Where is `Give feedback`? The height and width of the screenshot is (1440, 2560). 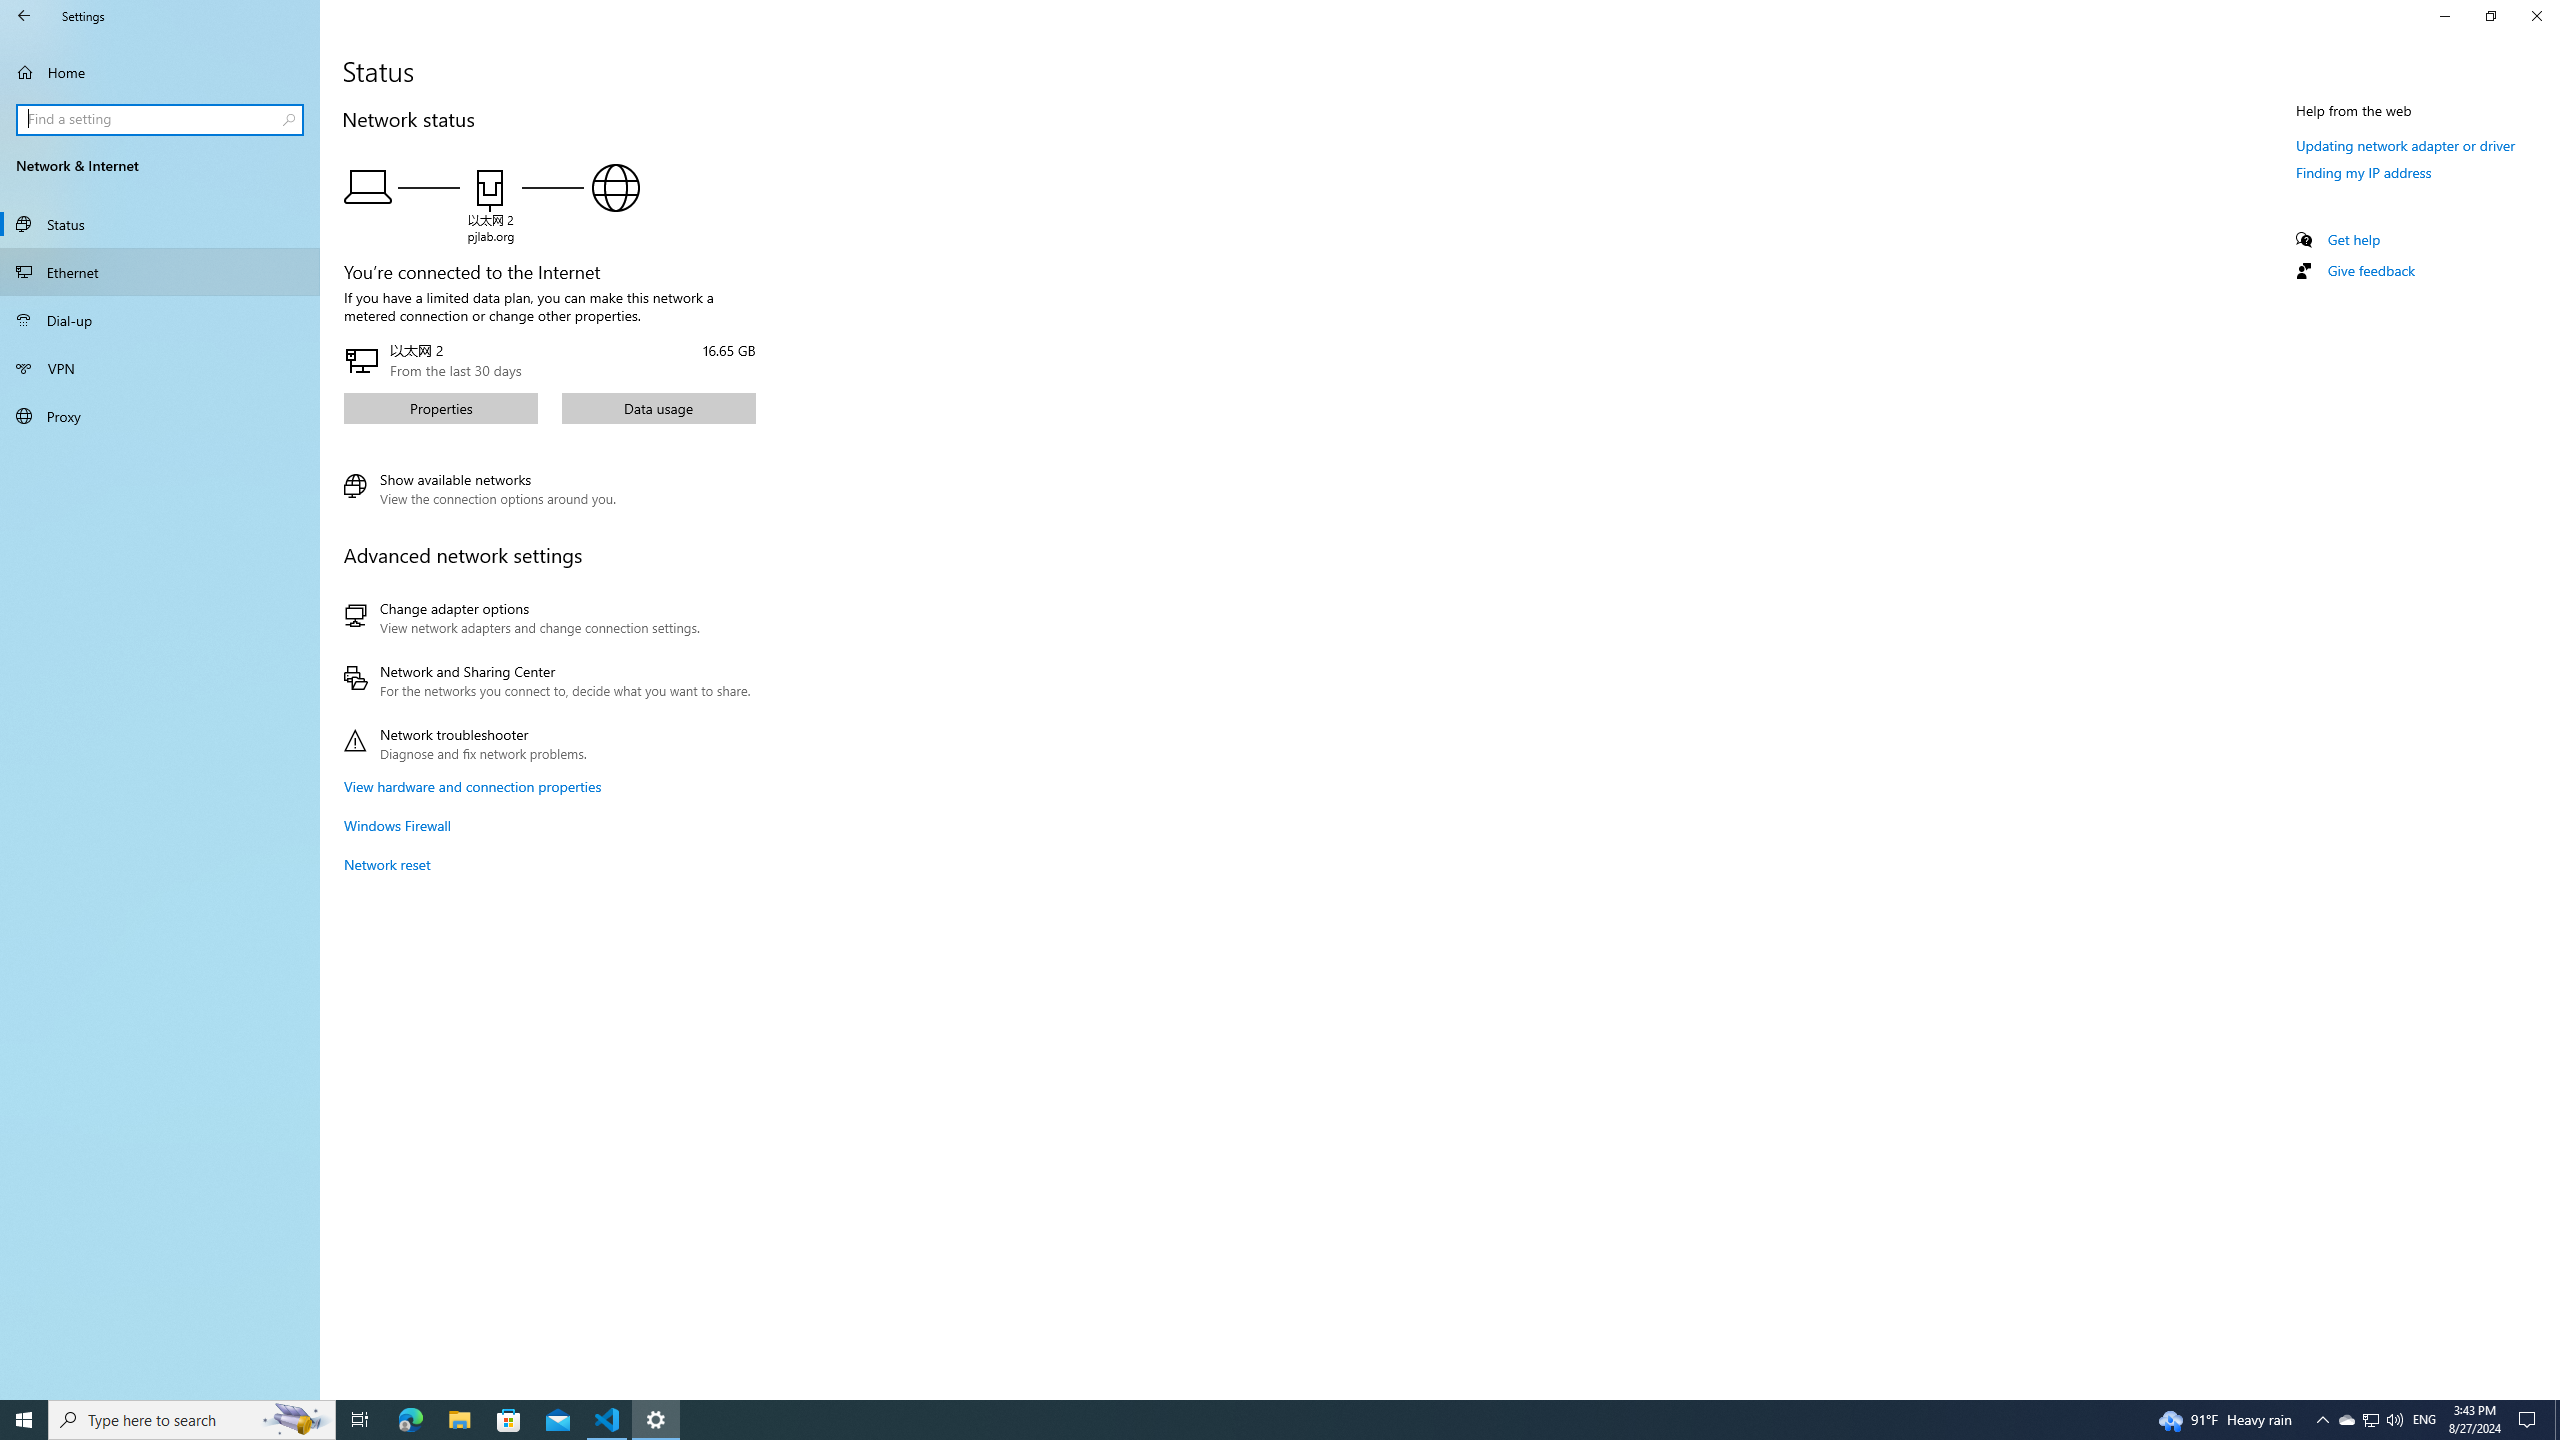 Give feedback is located at coordinates (2370, 270).